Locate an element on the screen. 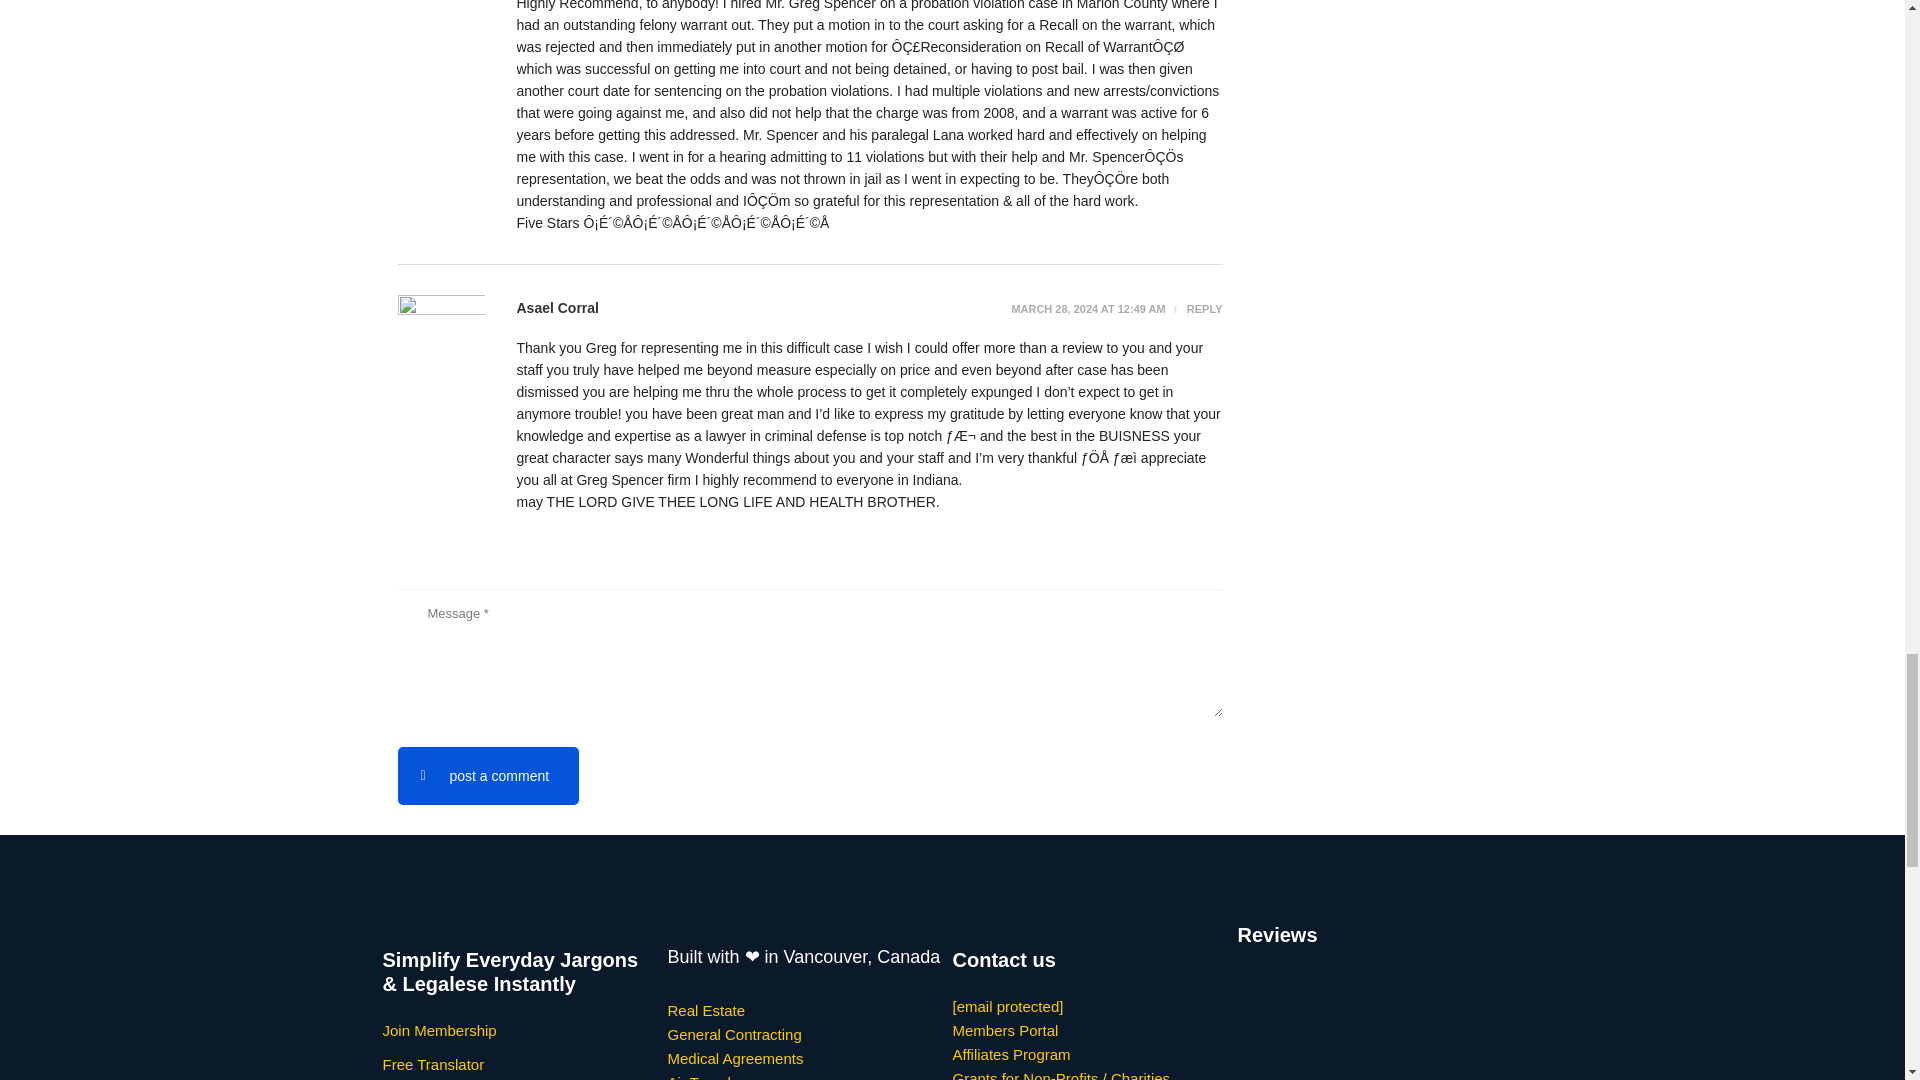 The width and height of the screenshot is (1920, 1080). REPLY is located at coordinates (1196, 308).